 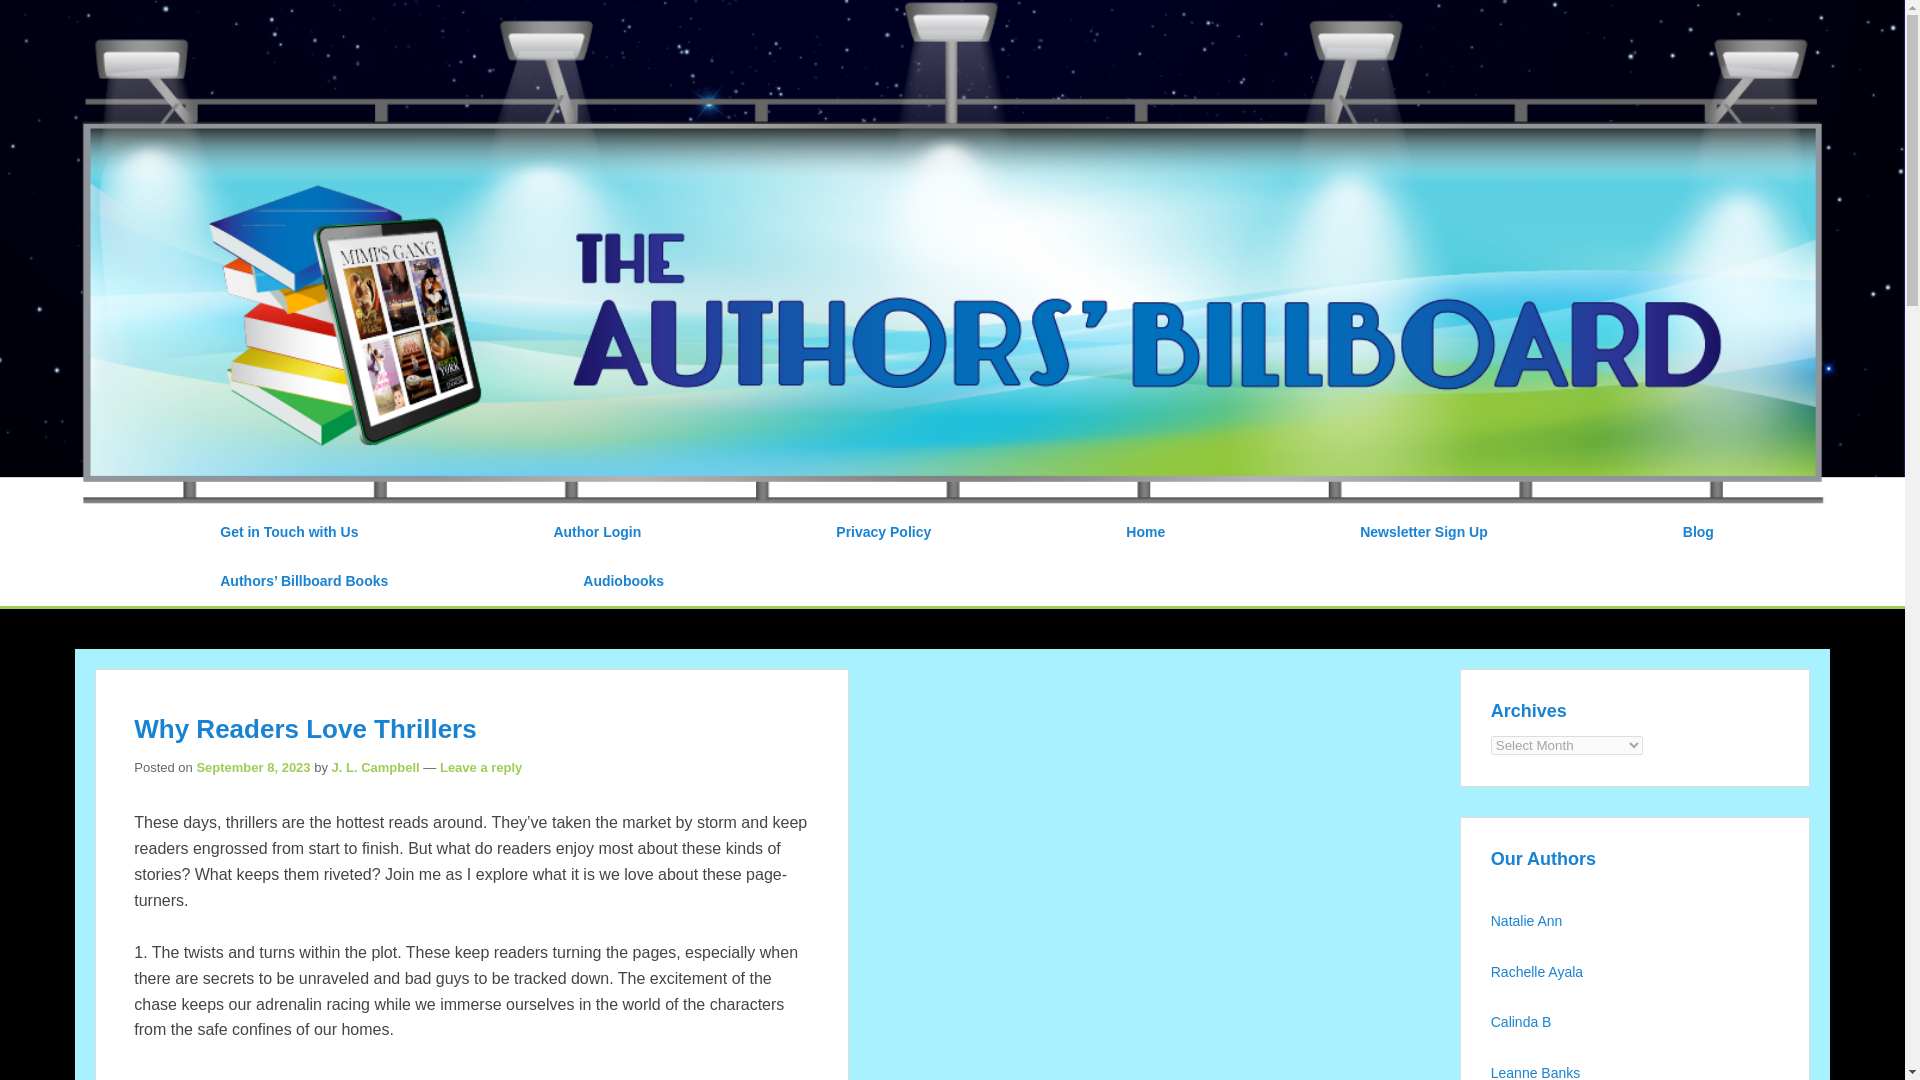 I want to click on Author Login, so click(x=596, y=532).